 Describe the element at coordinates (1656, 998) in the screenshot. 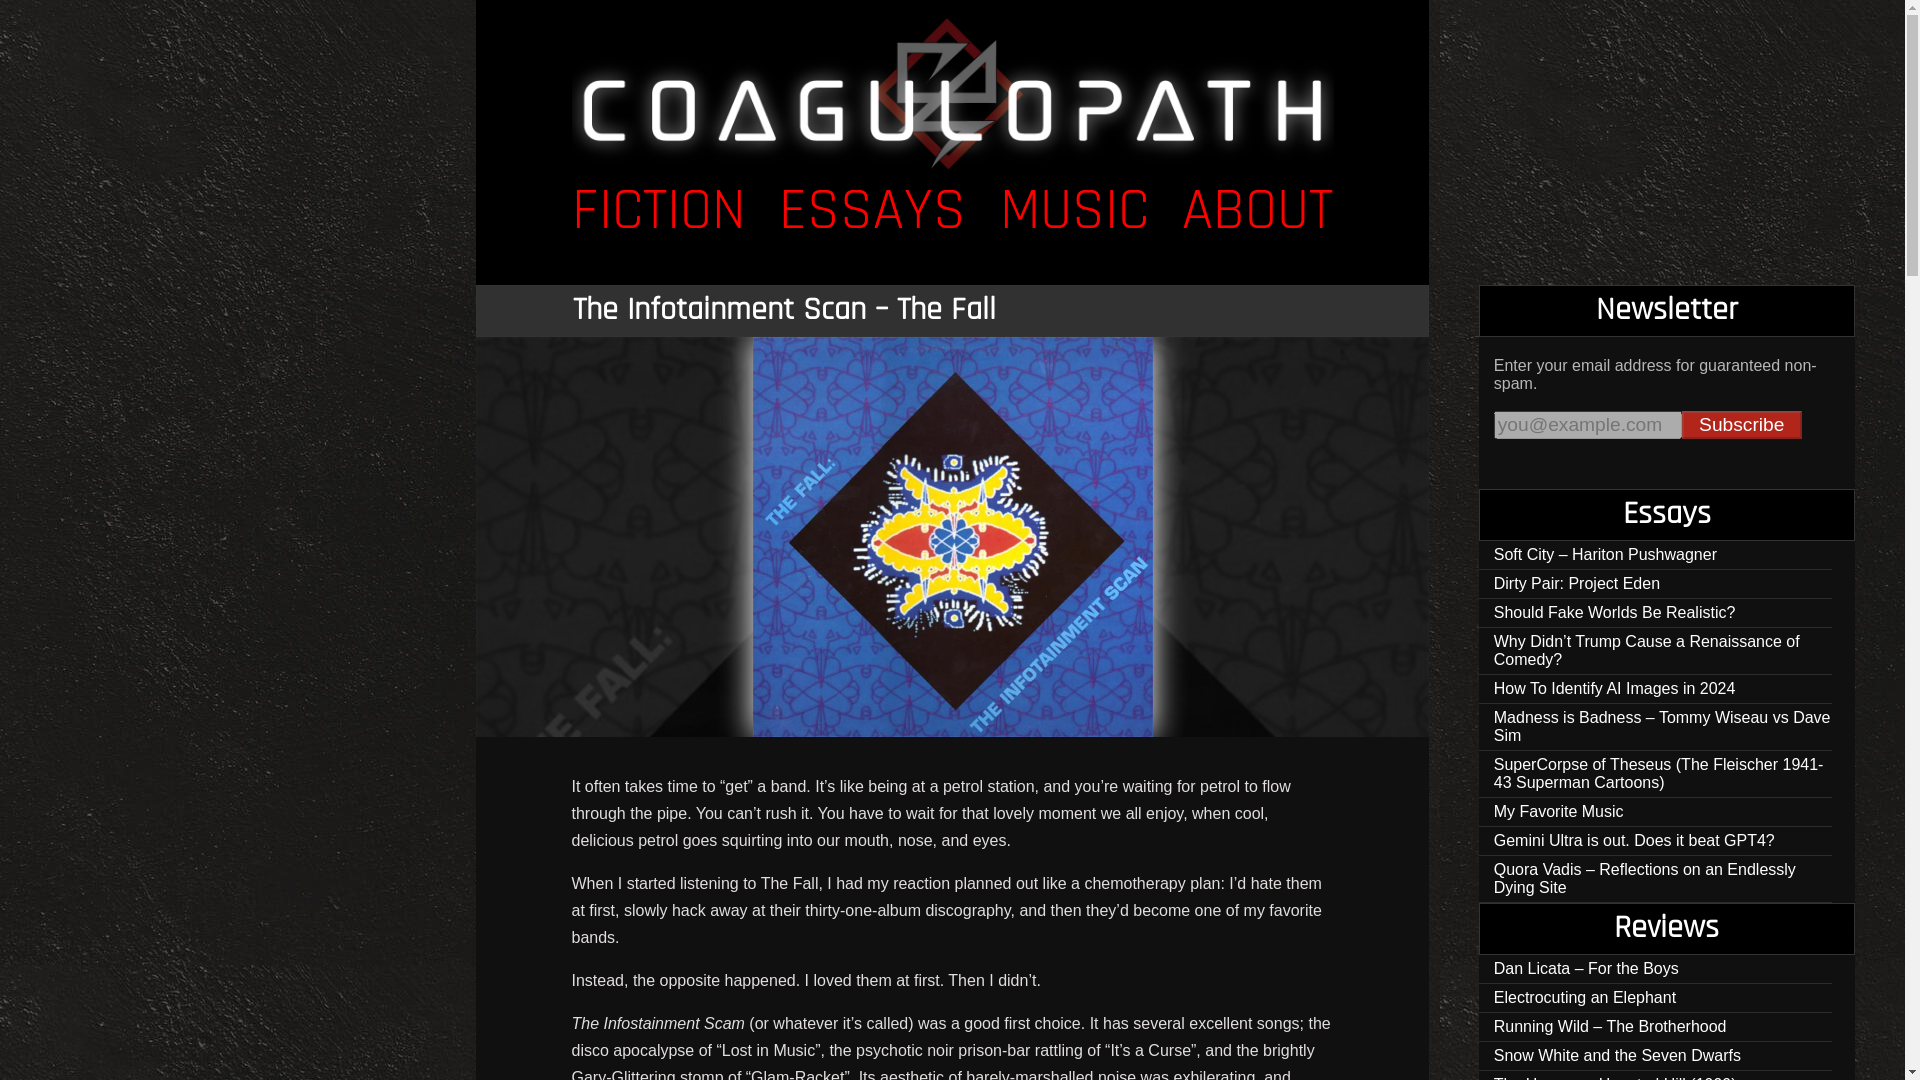

I see `Electrocuting an Elephant` at that location.